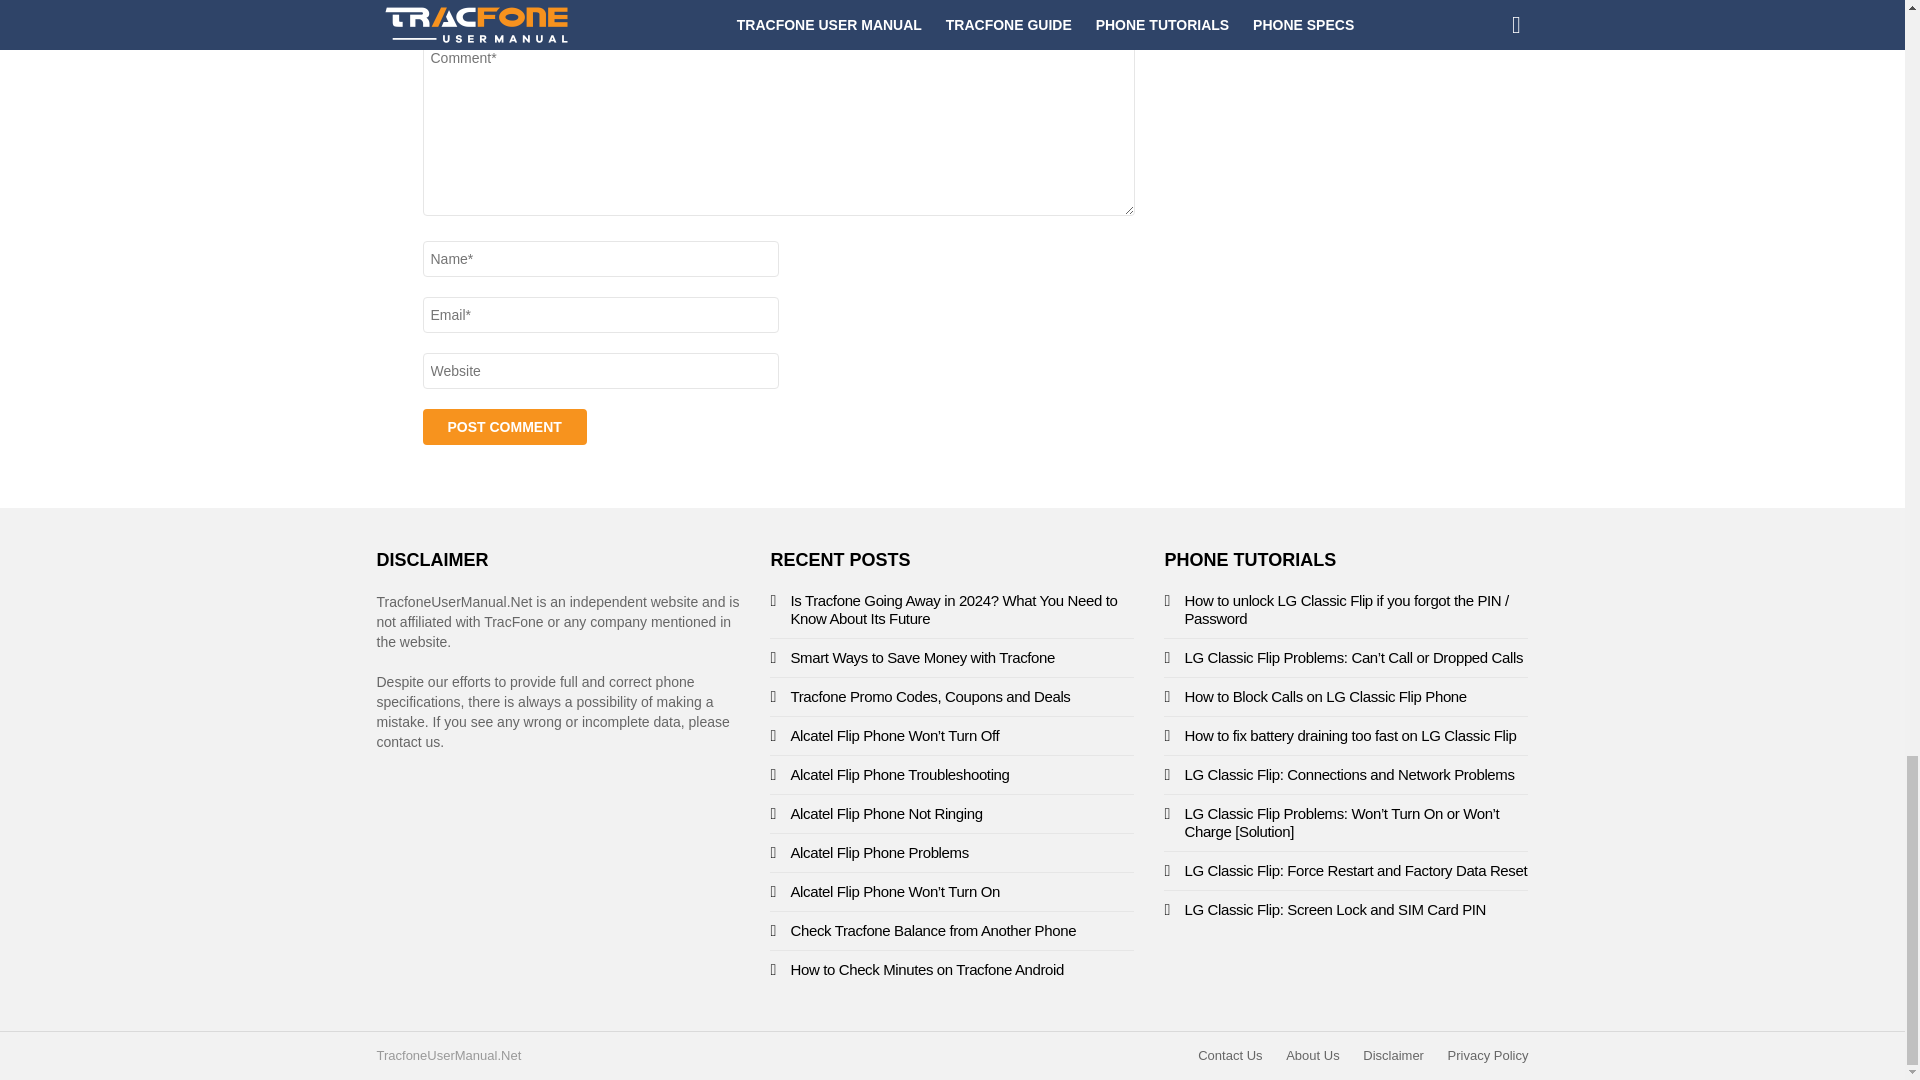 This screenshot has height=1080, width=1920. Describe the element at coordinates (885, 812) in the screenshot. I see `Alcatel Flip Phone Not Ringing` at that location.